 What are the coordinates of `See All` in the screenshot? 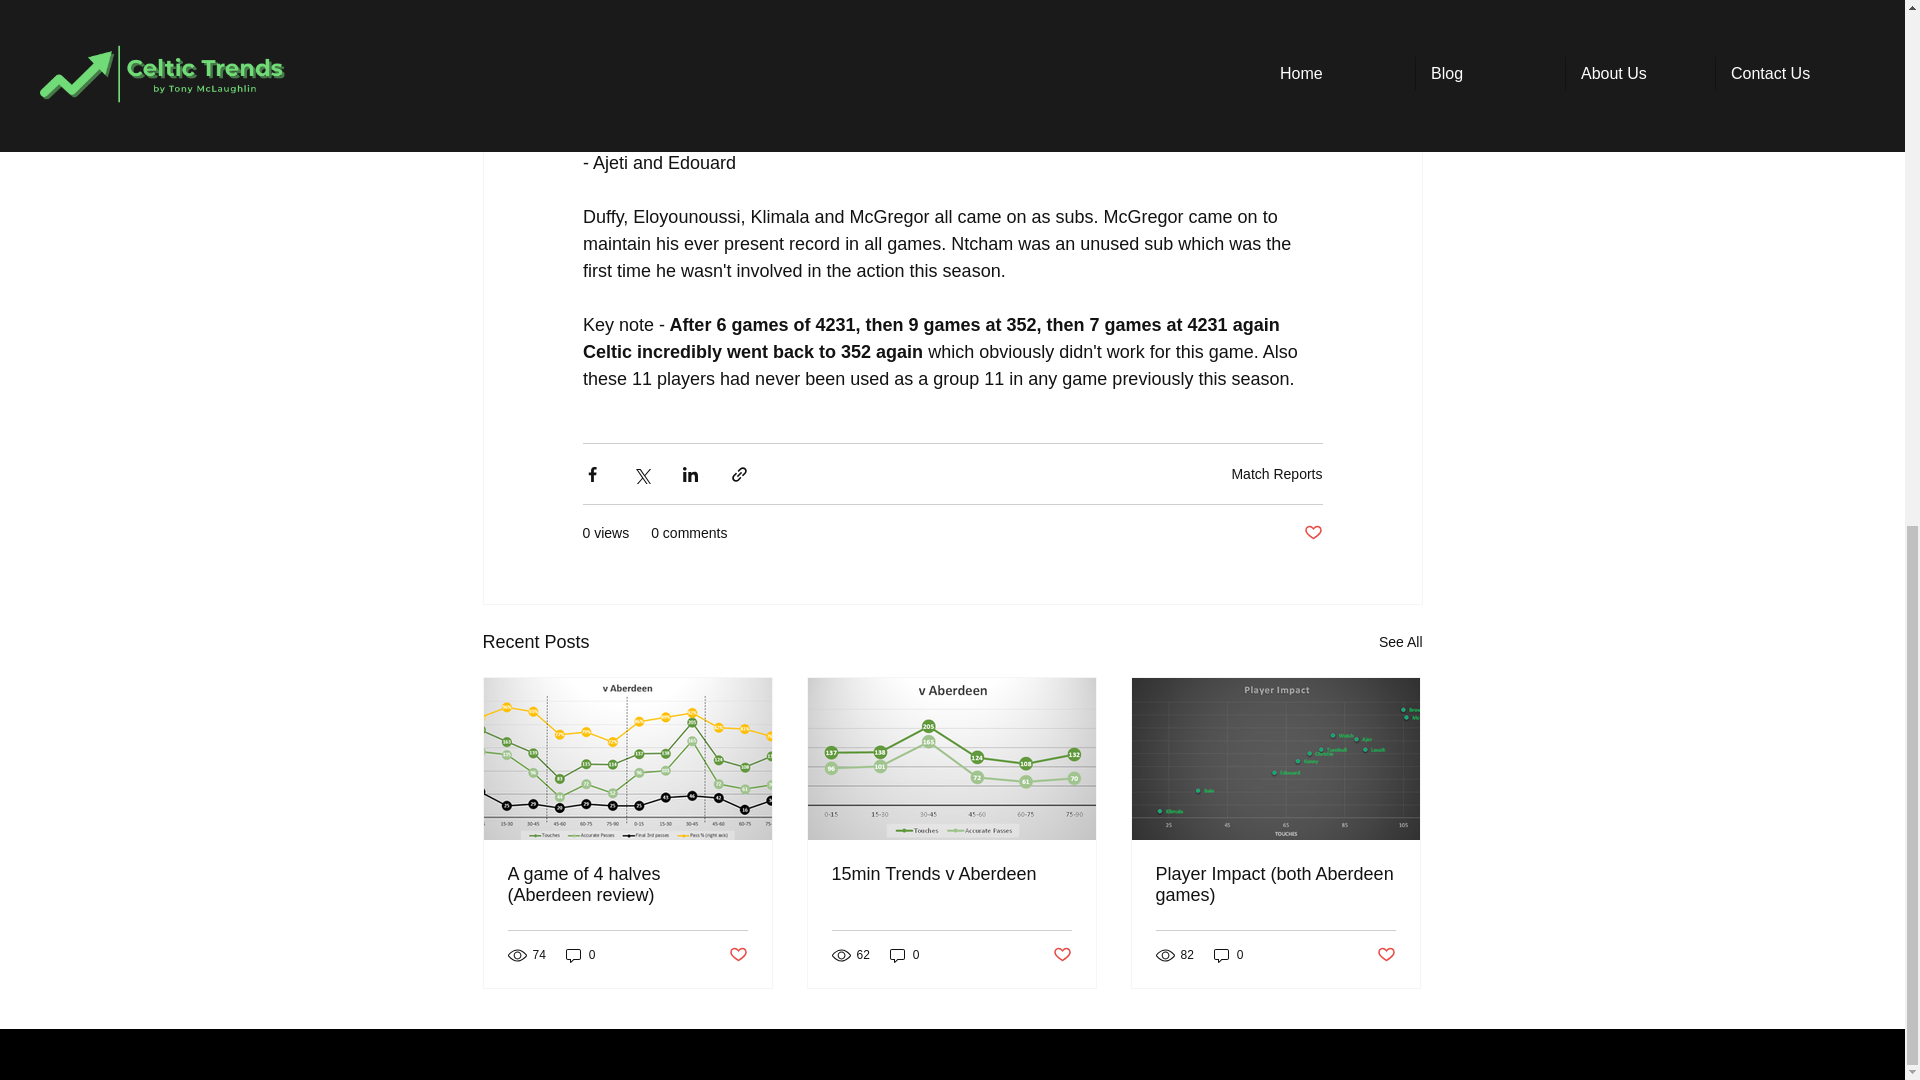 It's located at (1400, 642).